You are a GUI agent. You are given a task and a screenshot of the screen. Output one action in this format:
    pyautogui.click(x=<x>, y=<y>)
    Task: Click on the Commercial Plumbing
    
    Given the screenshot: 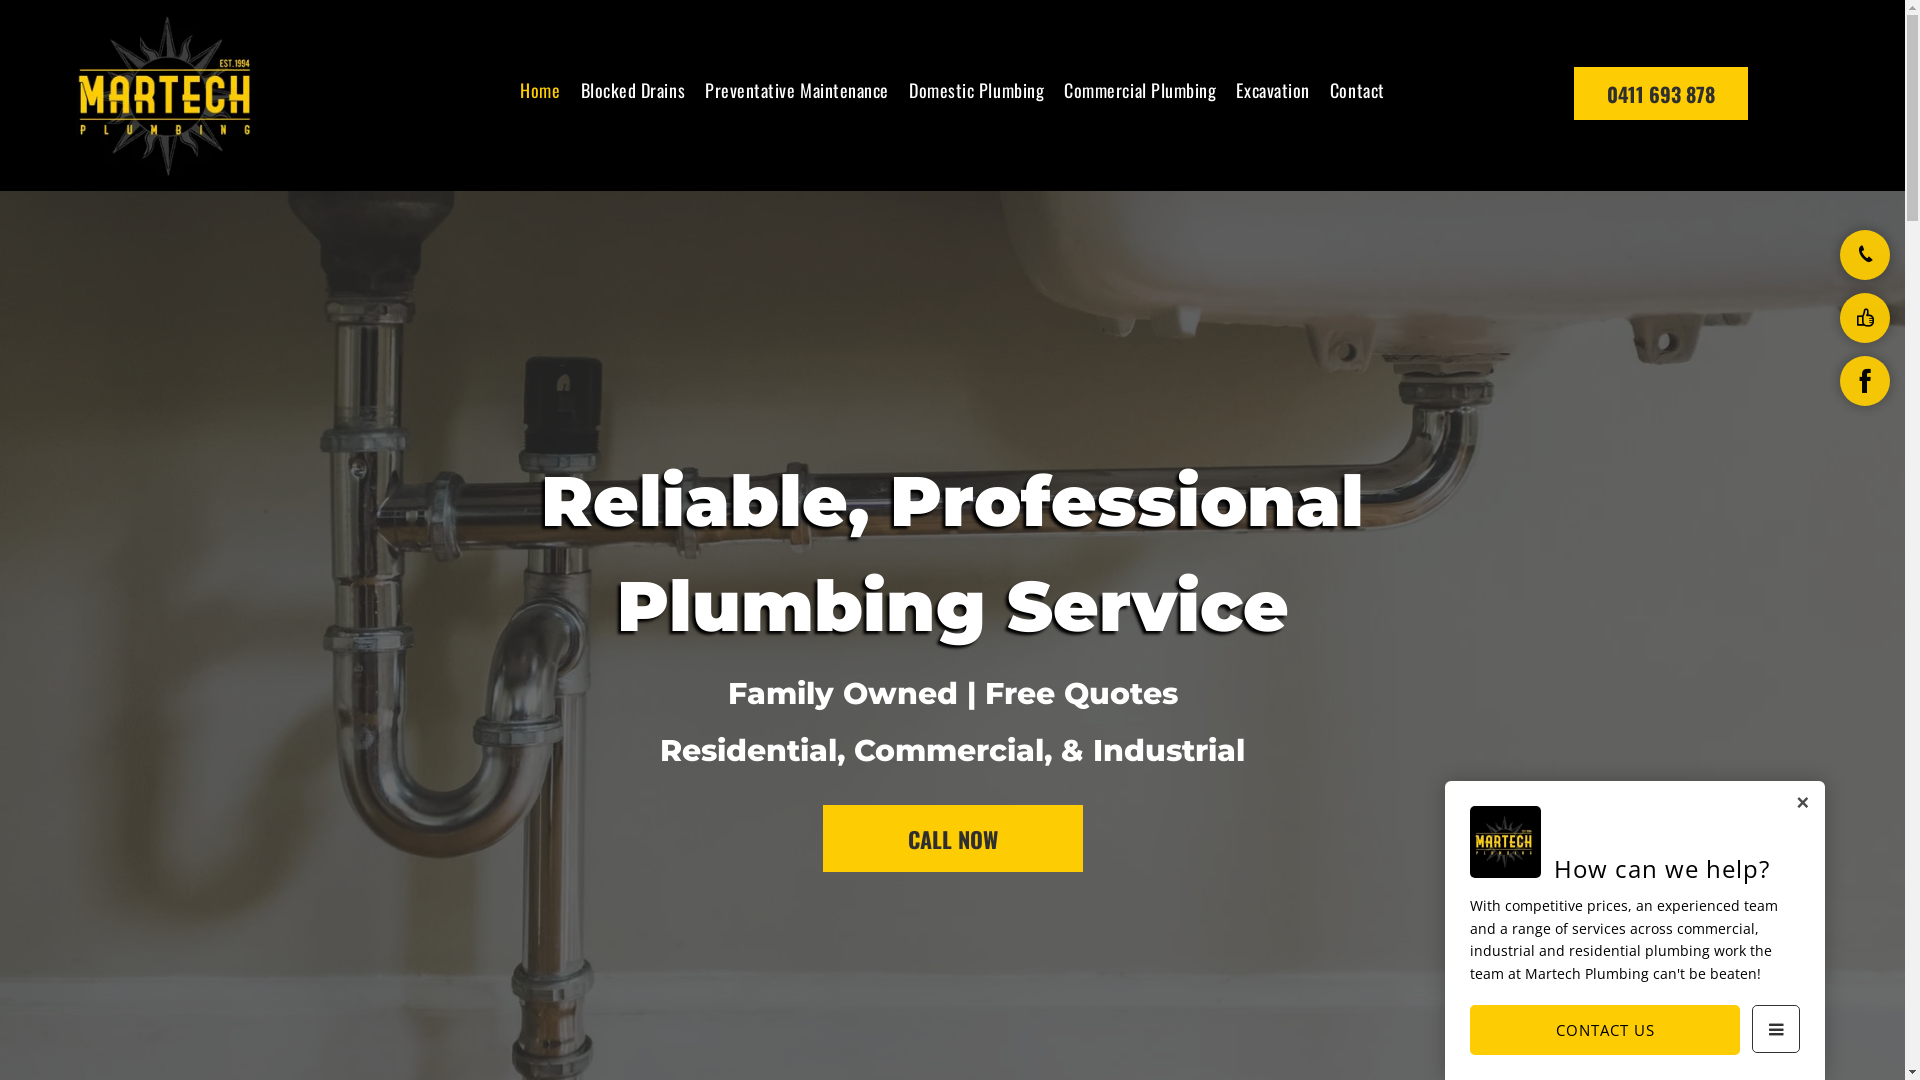 What is the action you would take?
    pyautogui.click(x=1140, y=90)
    